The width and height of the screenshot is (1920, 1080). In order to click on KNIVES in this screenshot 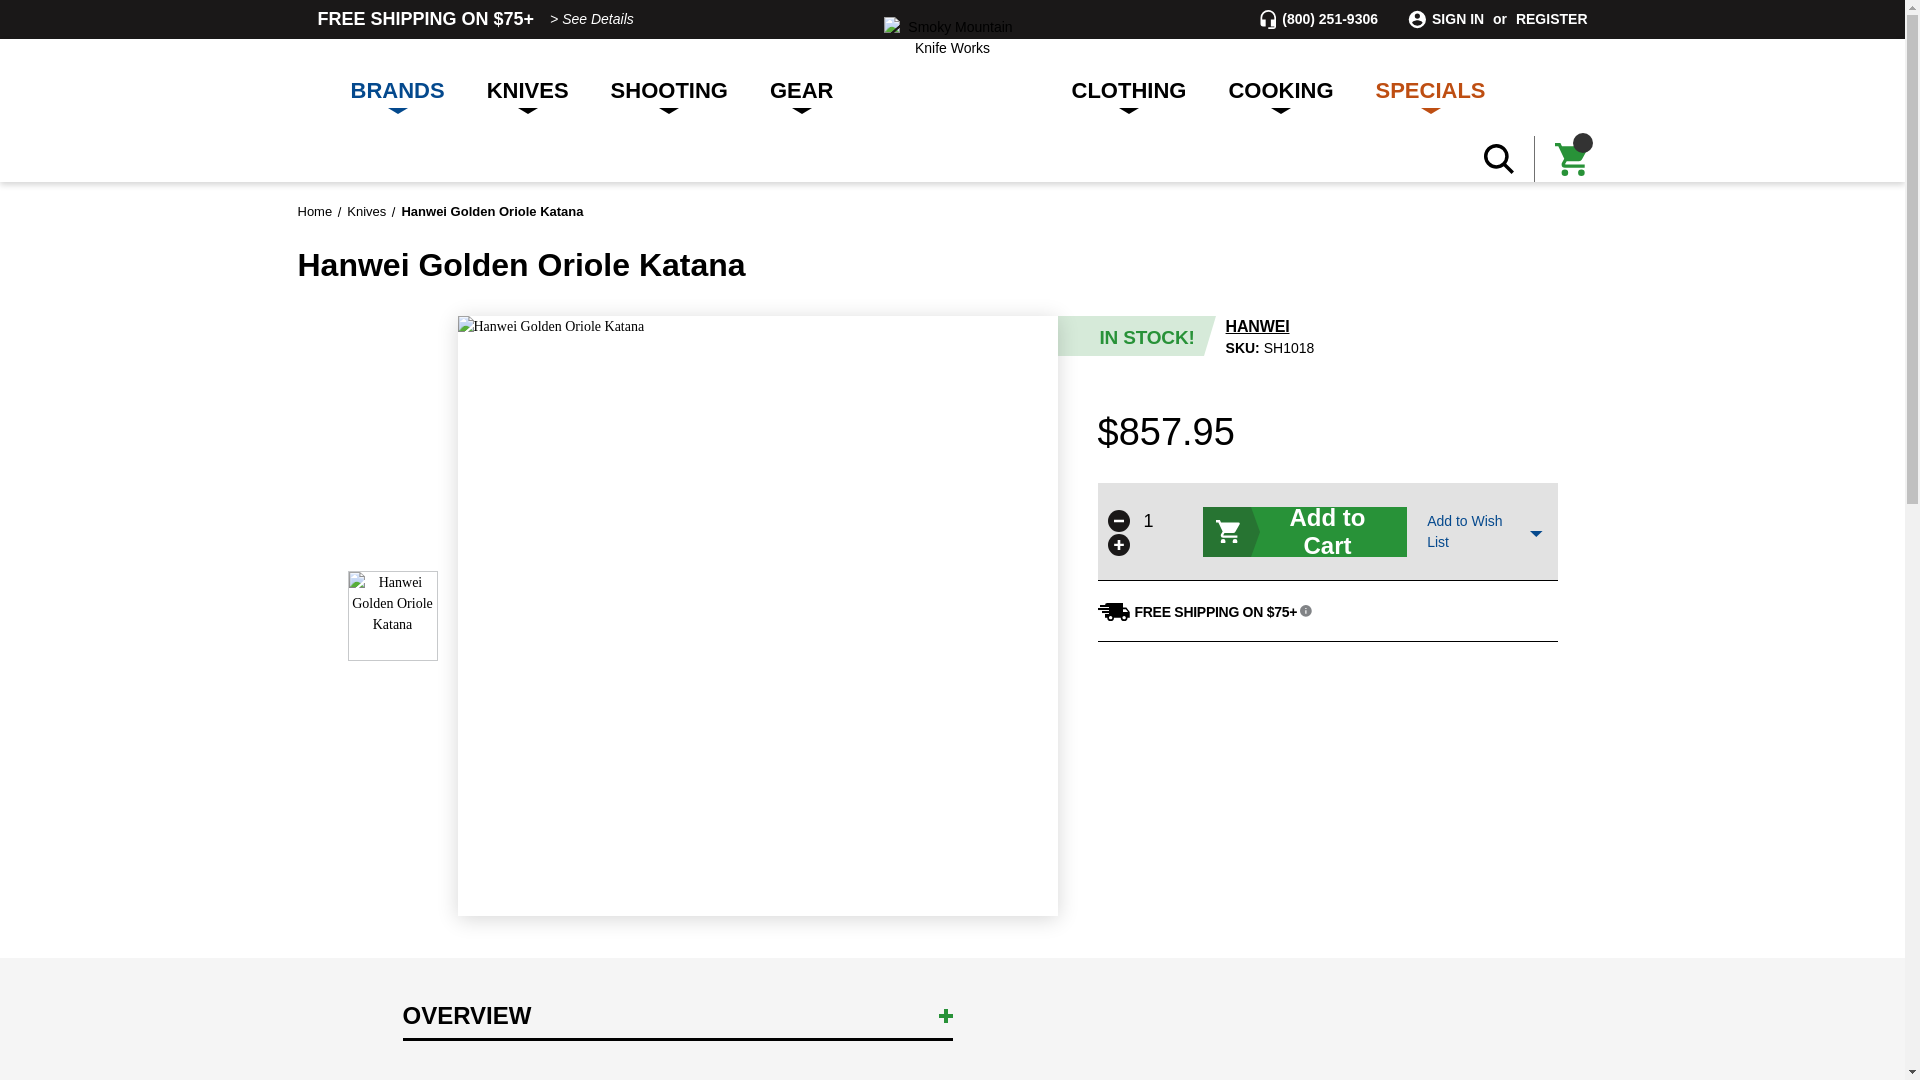, I will do `click(528, 87)`.